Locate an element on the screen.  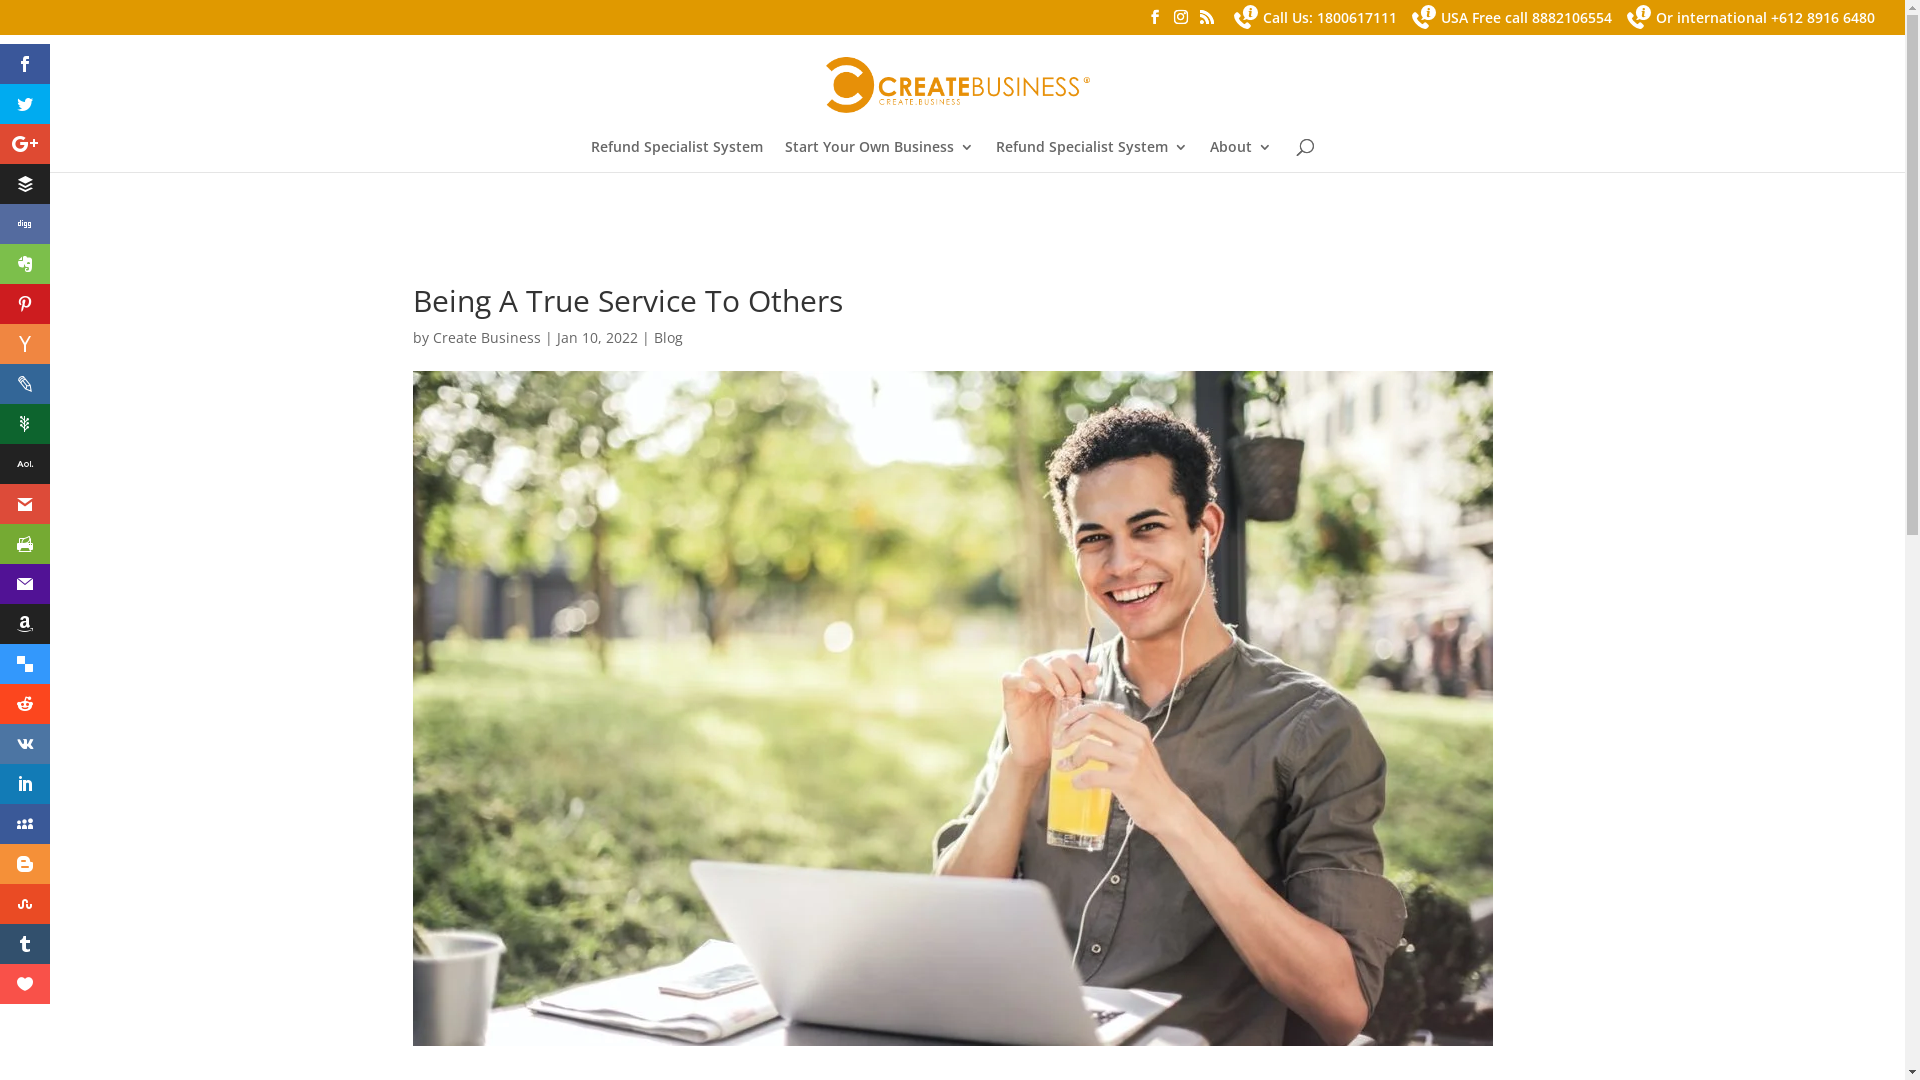
Start Your Own Business is located at coordinates (880, 156).